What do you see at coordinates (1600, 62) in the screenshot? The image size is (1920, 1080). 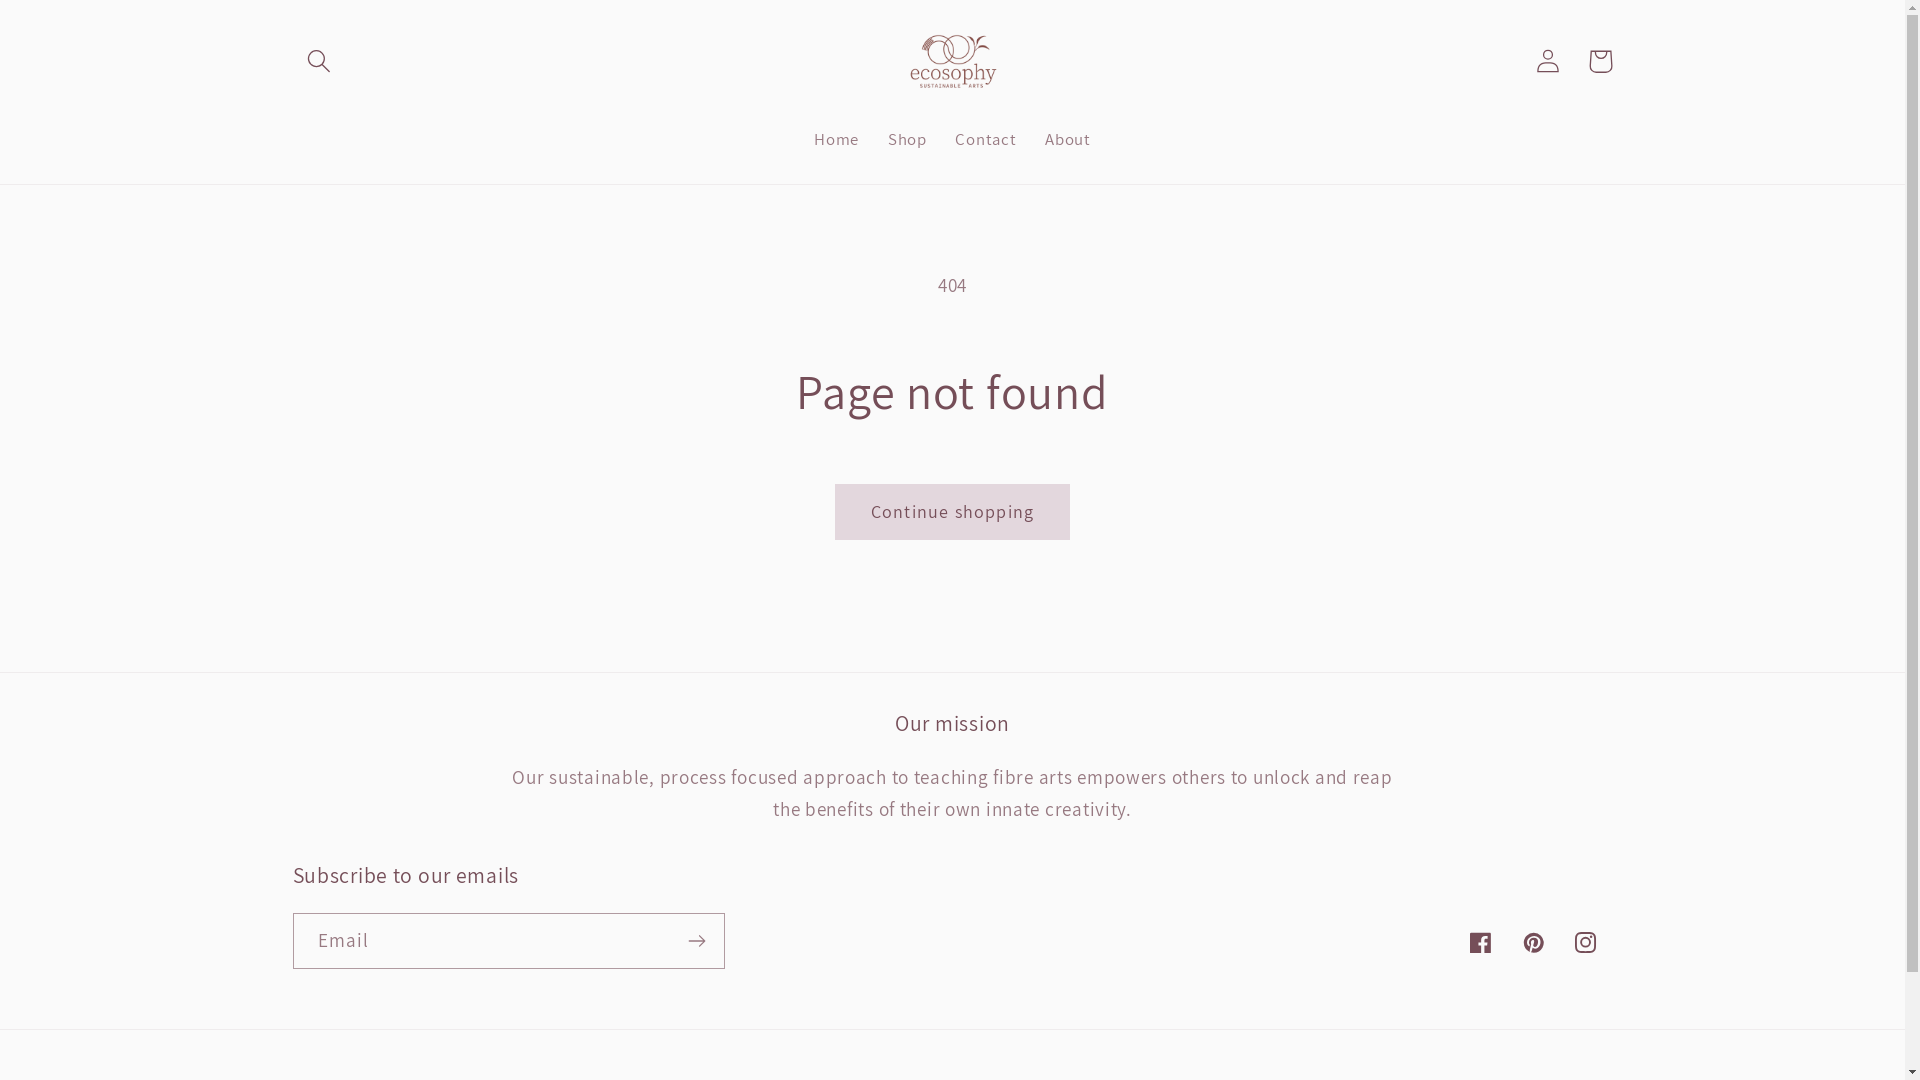 I see `Cart` at bounding box center [1600, 62].